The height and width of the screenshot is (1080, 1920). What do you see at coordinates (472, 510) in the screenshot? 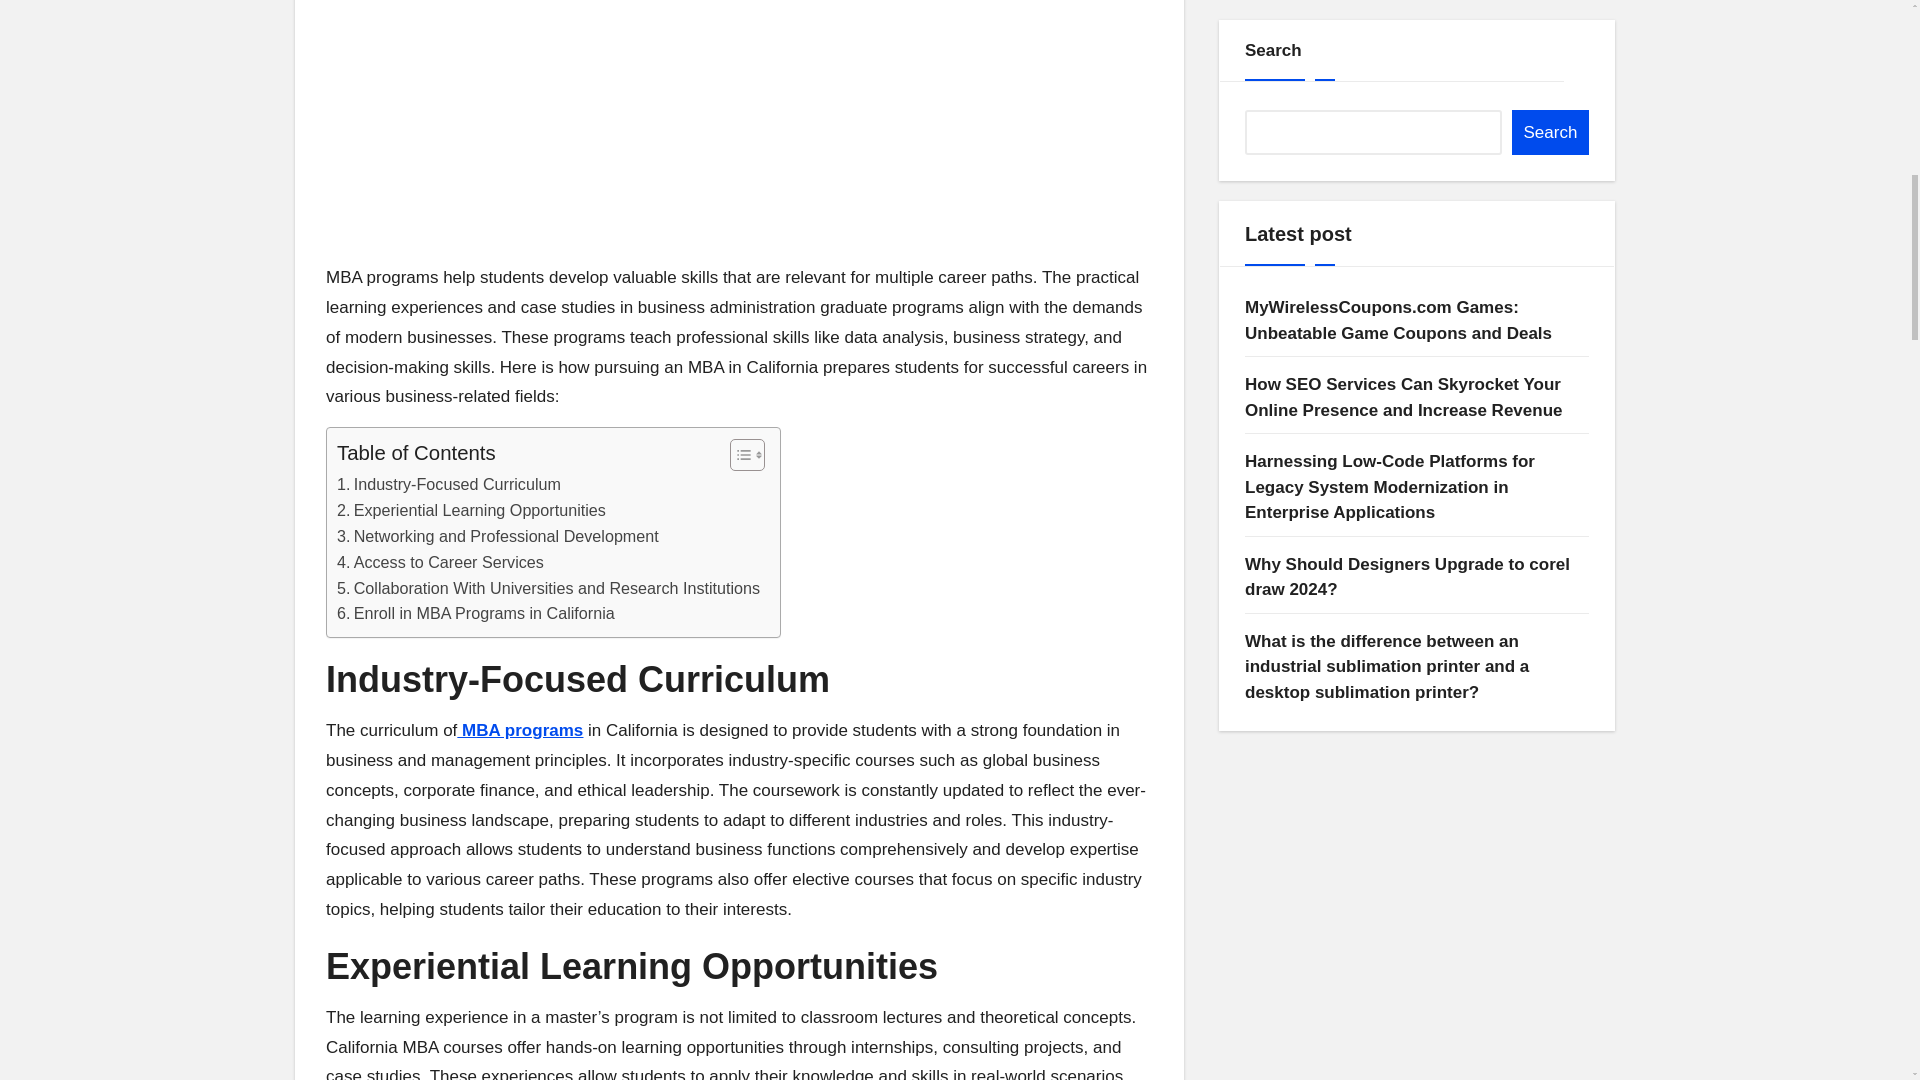
I see `Experiential Learning Opportunities` at bounding box center [472, 510].